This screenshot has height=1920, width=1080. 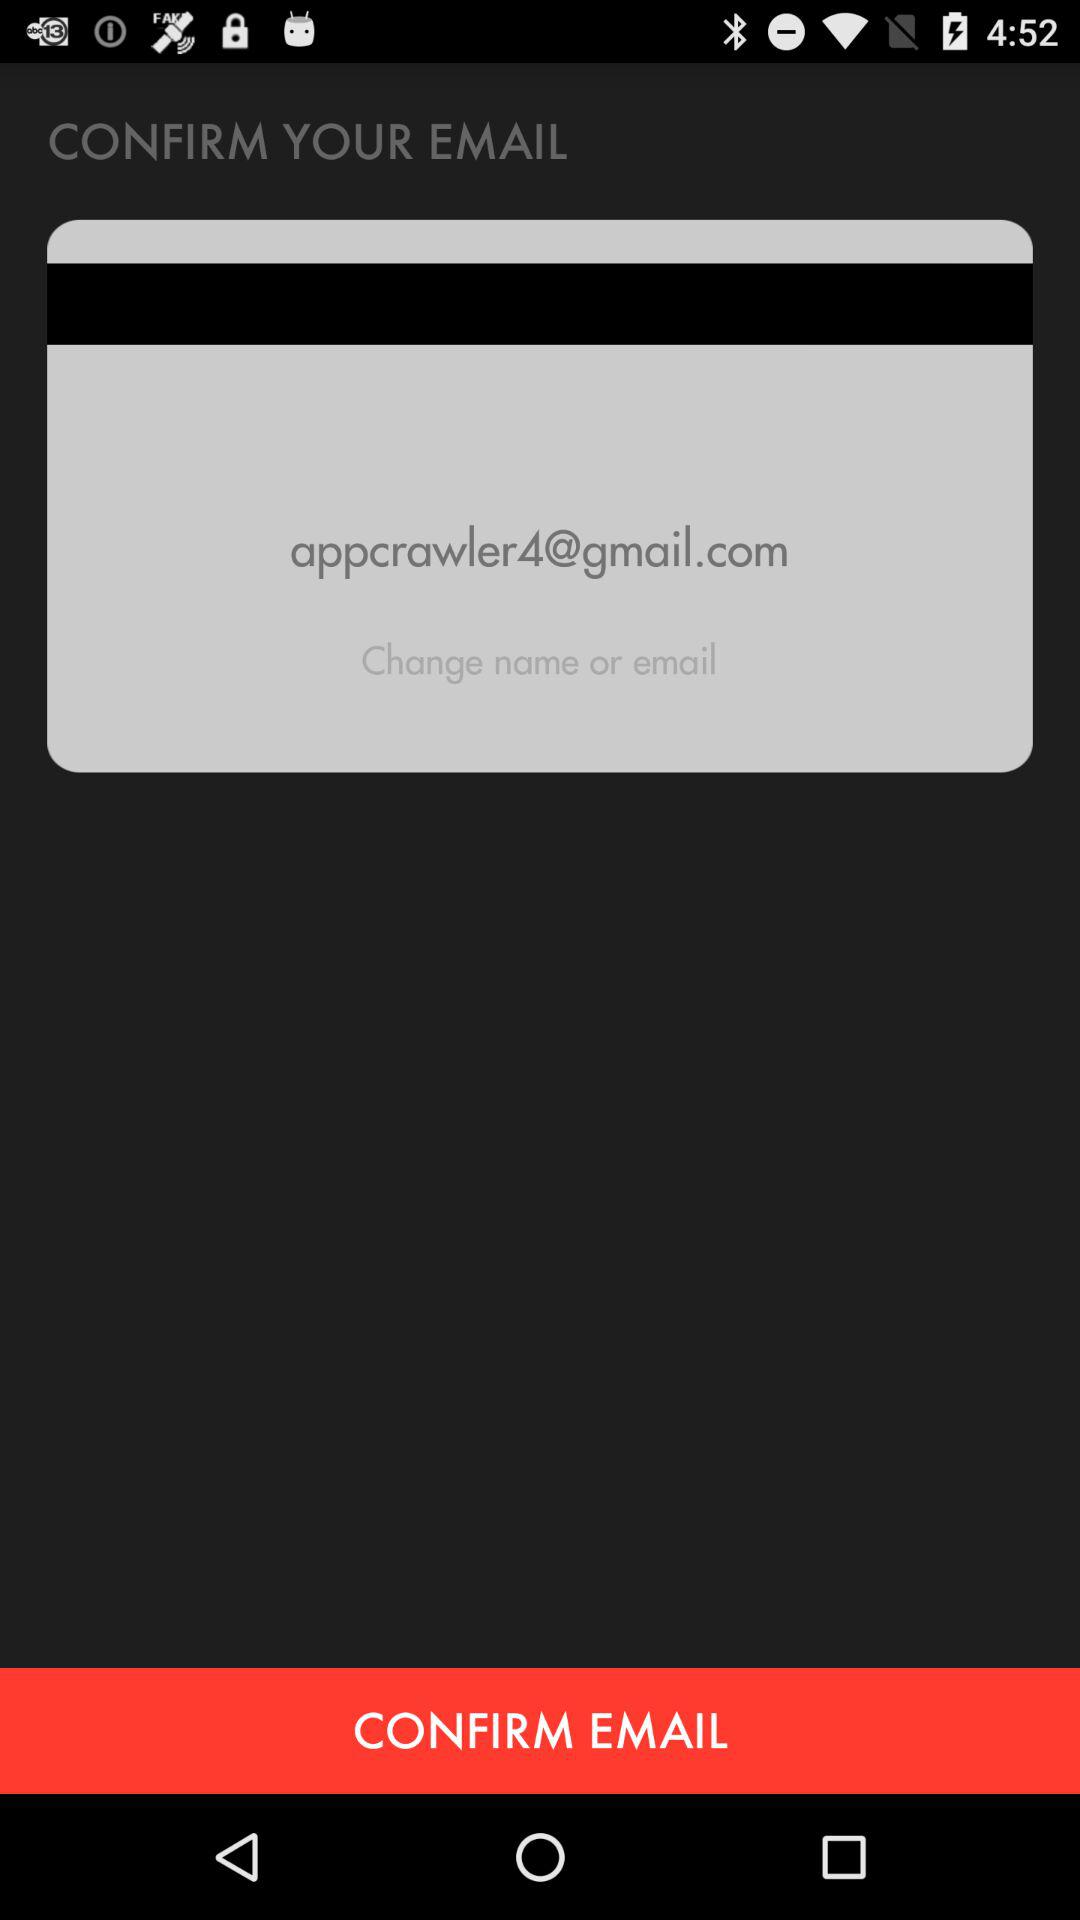 What do you see at coordinates (539, 660) in the screenshot?
I see `jump until change name or item` at bounding box center [539, 660].